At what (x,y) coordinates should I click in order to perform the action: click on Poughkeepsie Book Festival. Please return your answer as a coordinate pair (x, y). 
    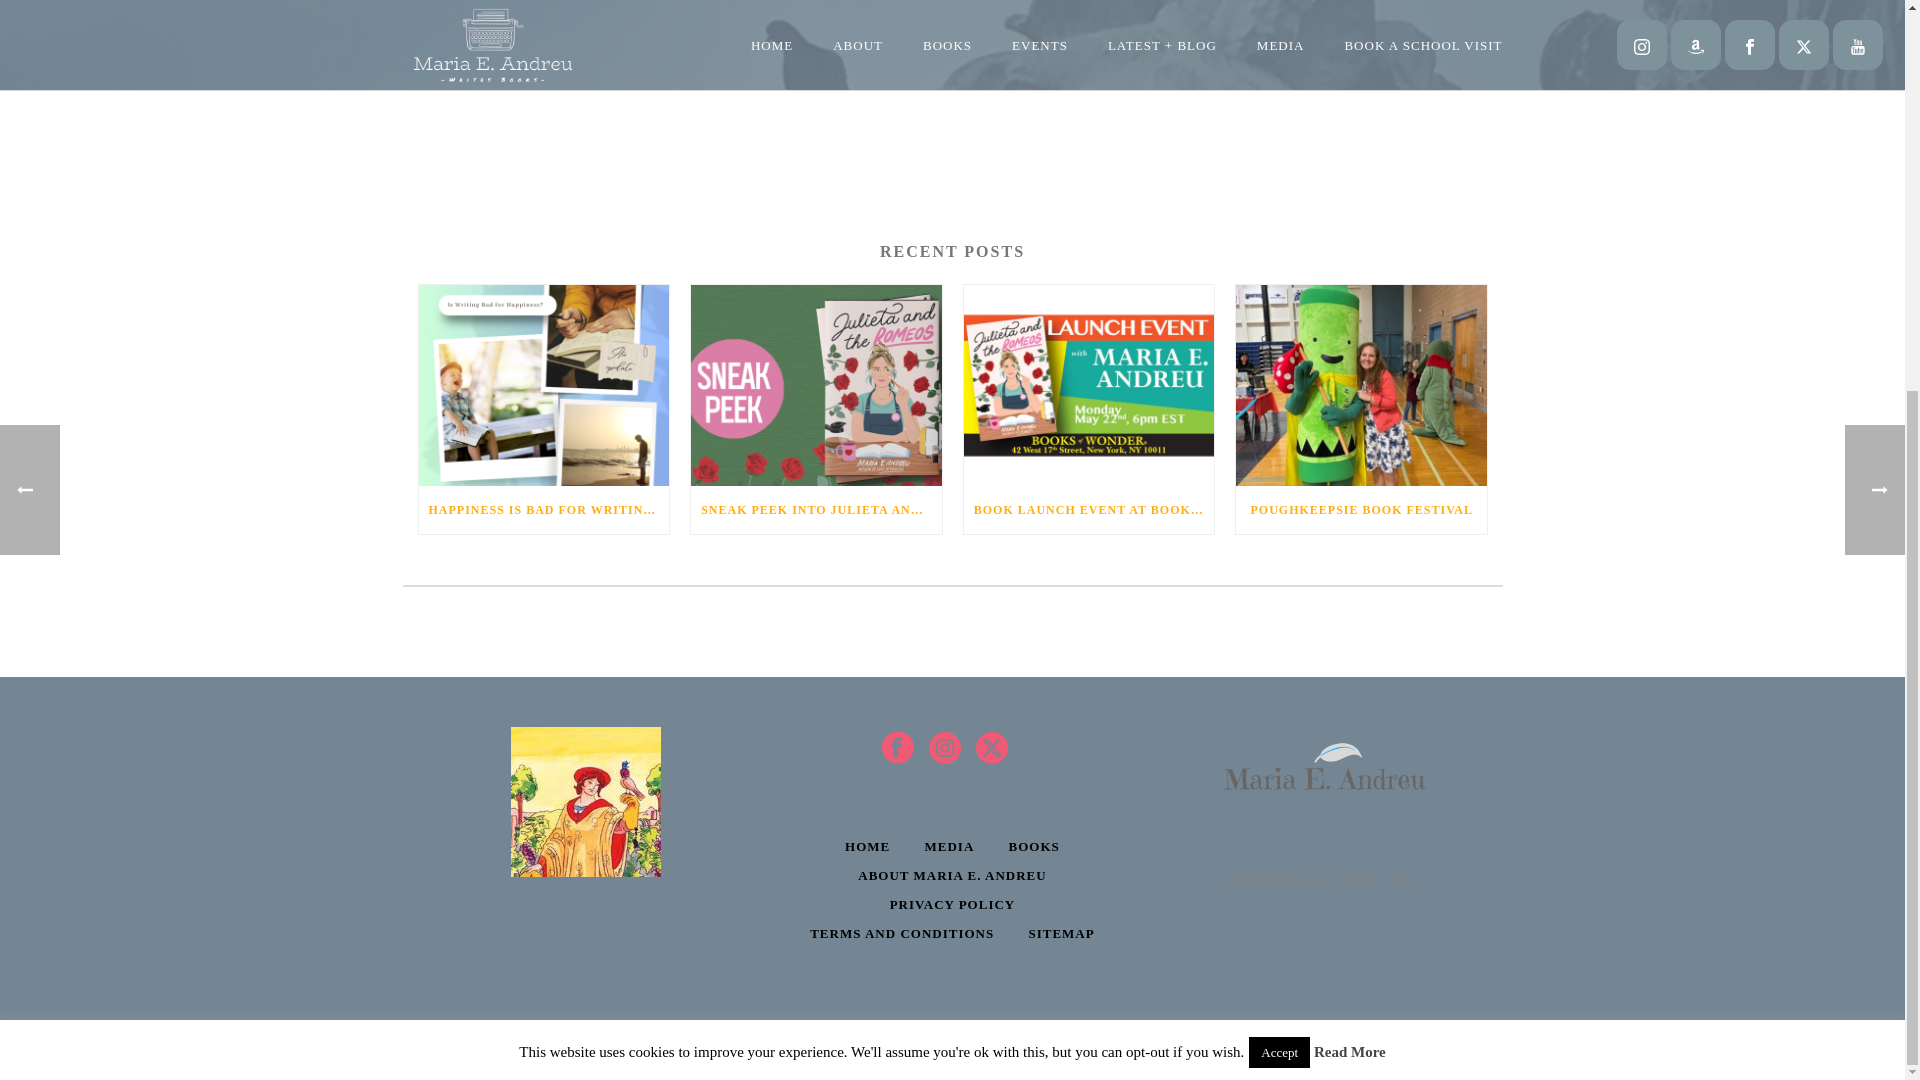
    Looking at the image, I should click on (1361, 386).